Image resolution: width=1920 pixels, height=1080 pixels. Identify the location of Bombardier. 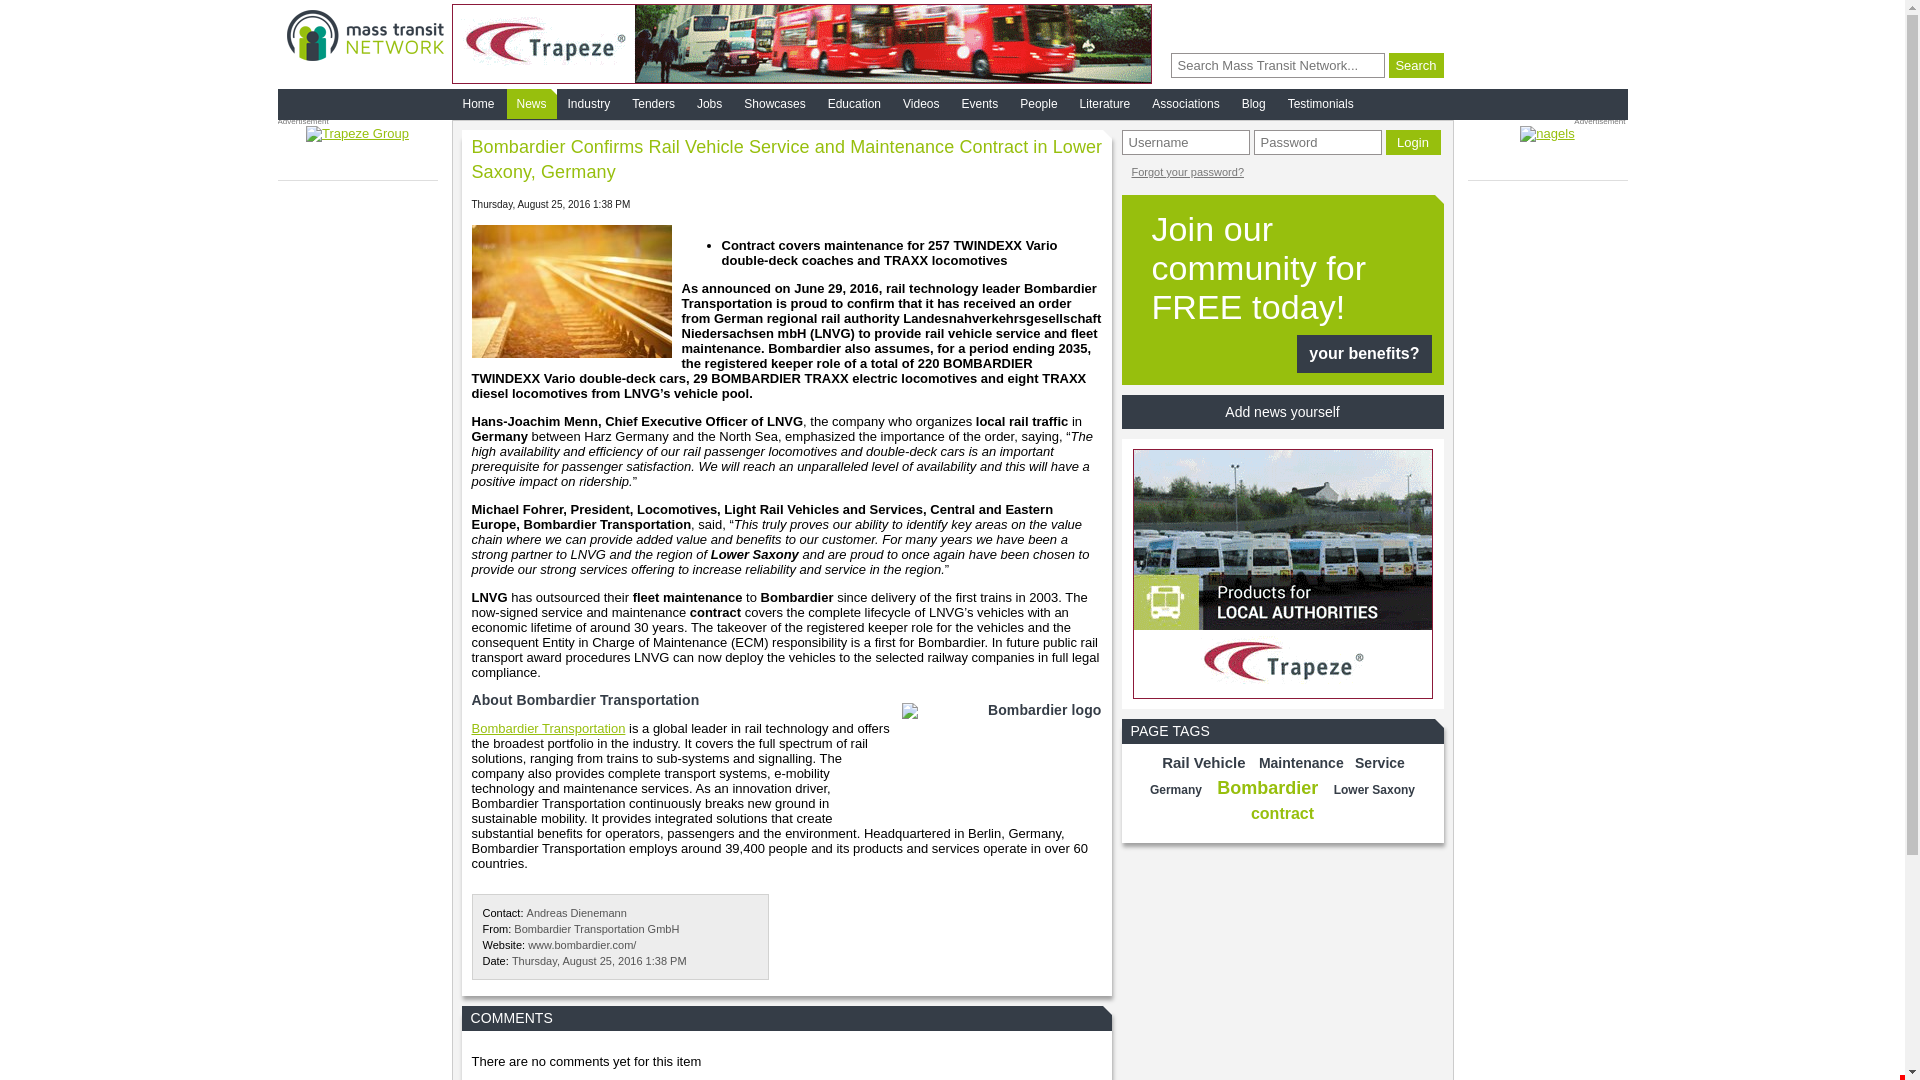
(1268, 788).